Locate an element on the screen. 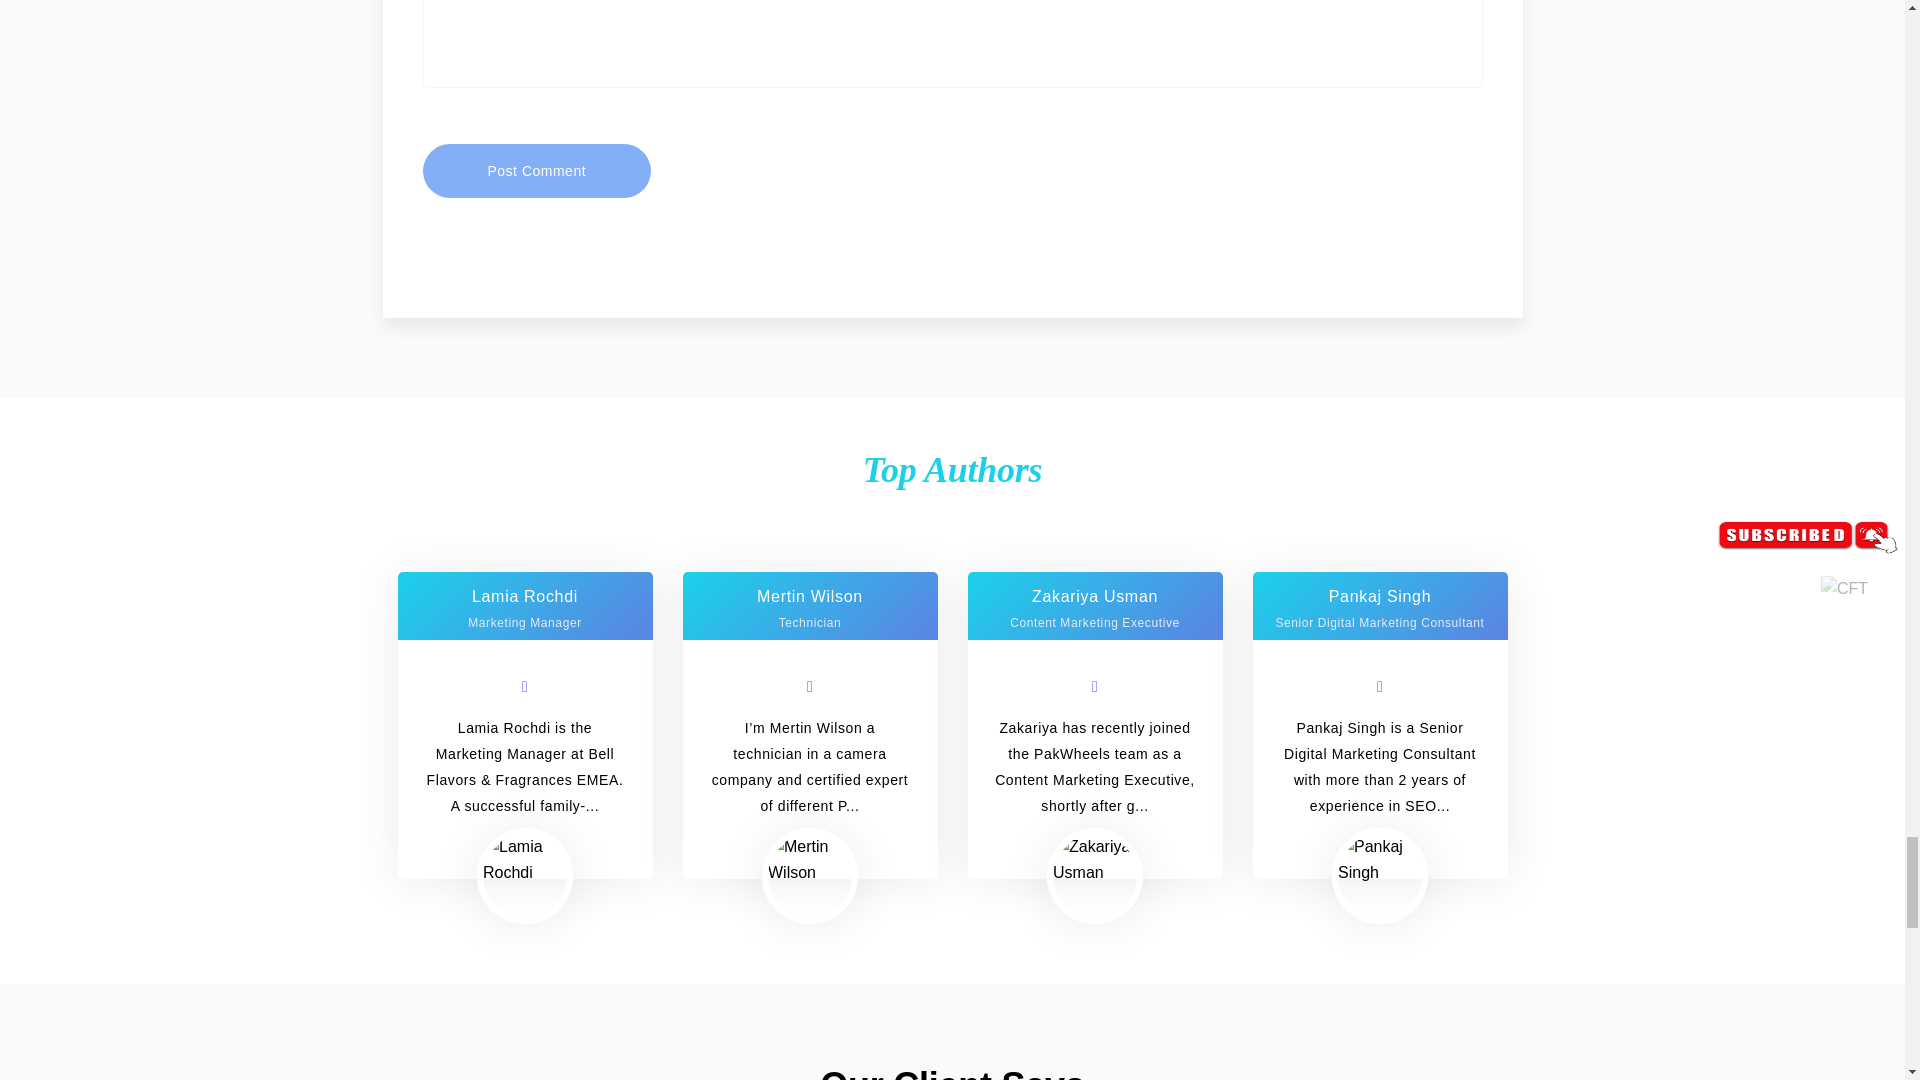  Lamia Rochdi is located at coordinates (524, 859).